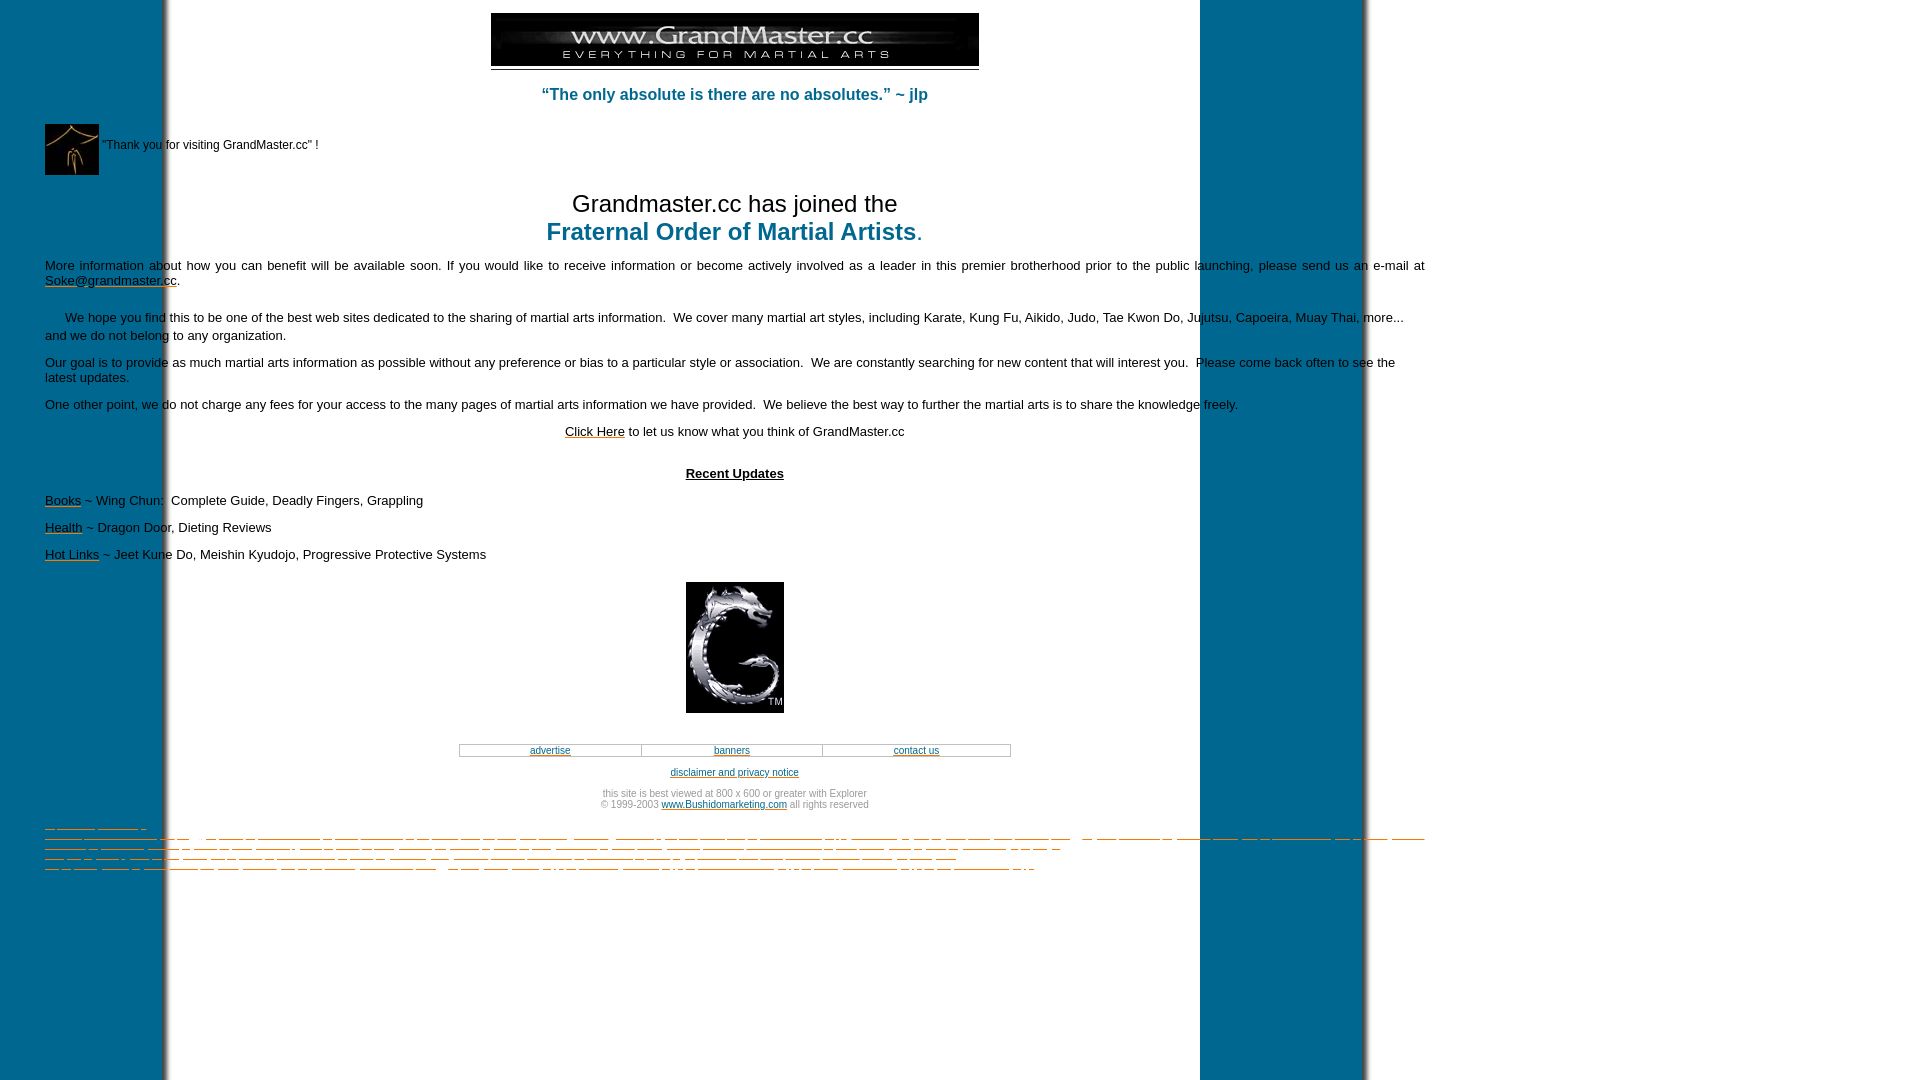  Describe the element at coordinates (478, 835) in the screenshot. I see `luxury12` at that location.